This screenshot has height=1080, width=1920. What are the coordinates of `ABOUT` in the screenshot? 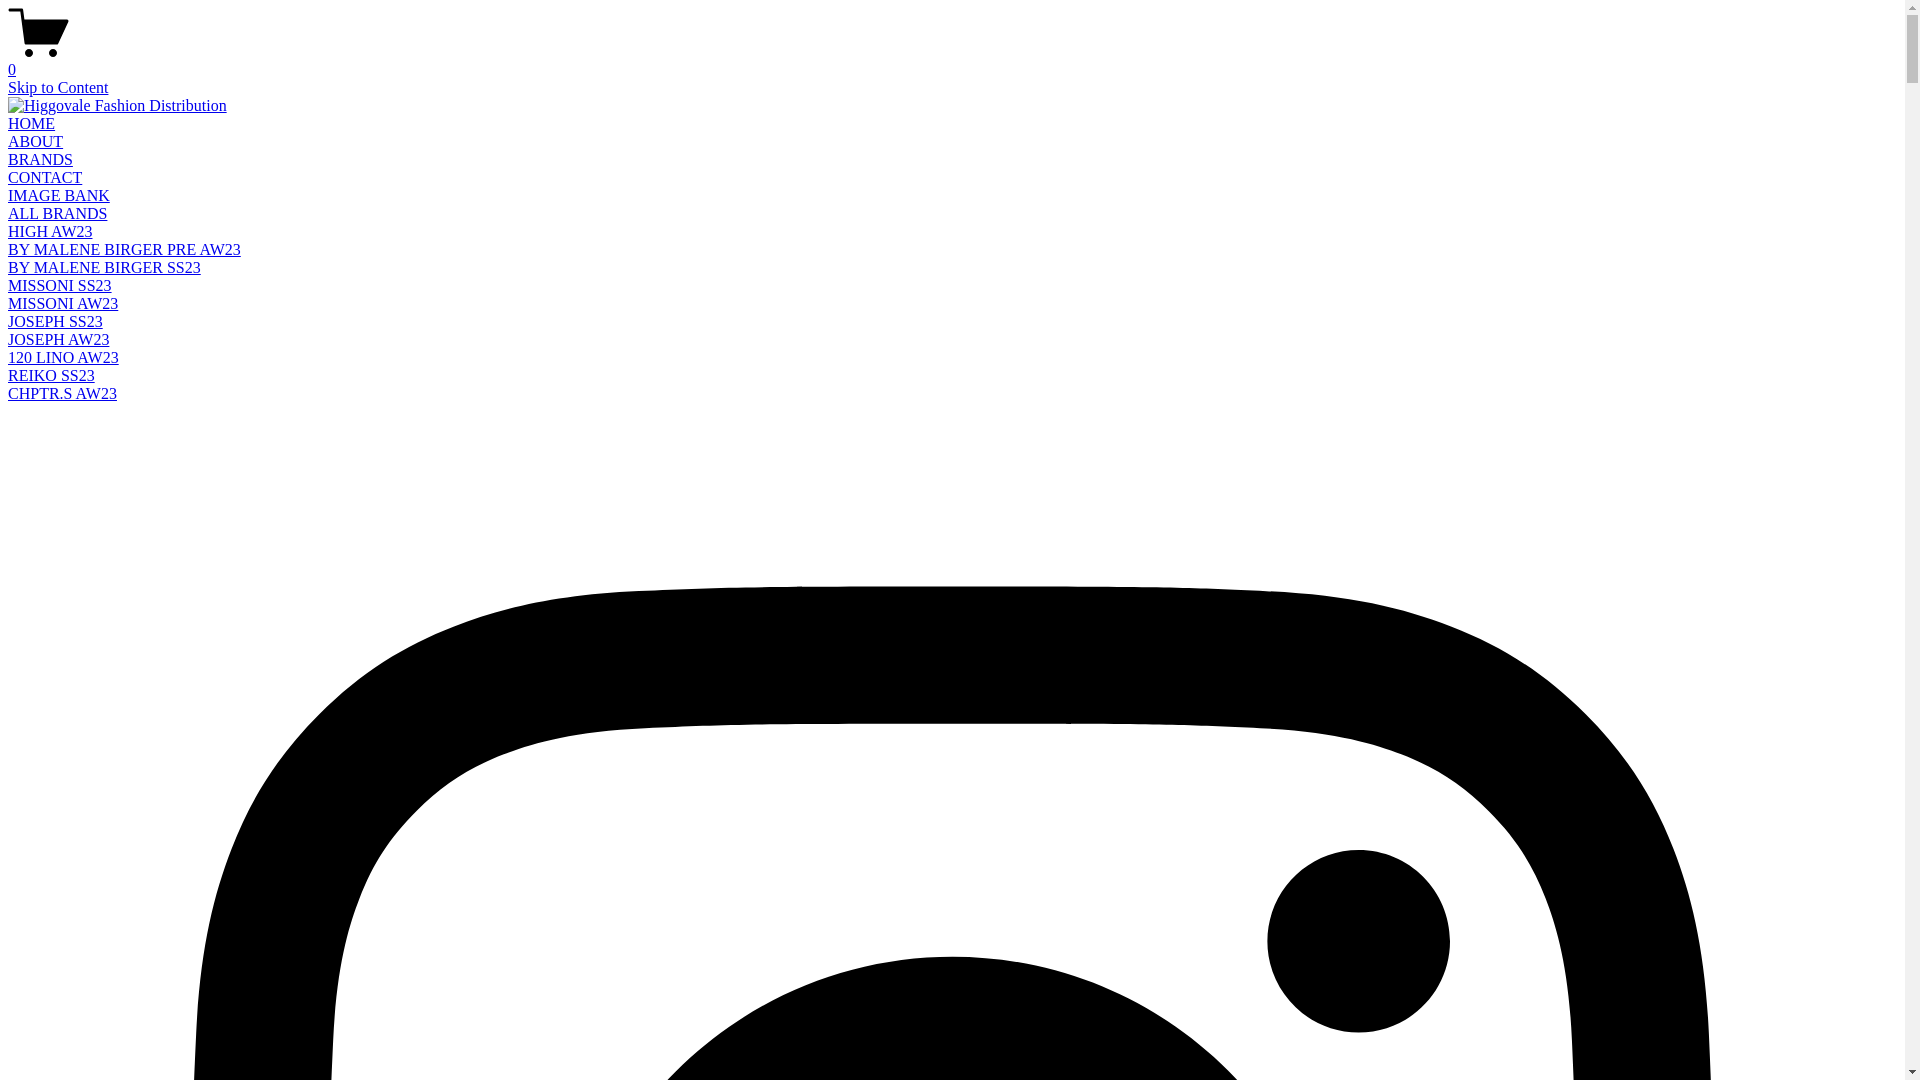 It's located at (36, 142).